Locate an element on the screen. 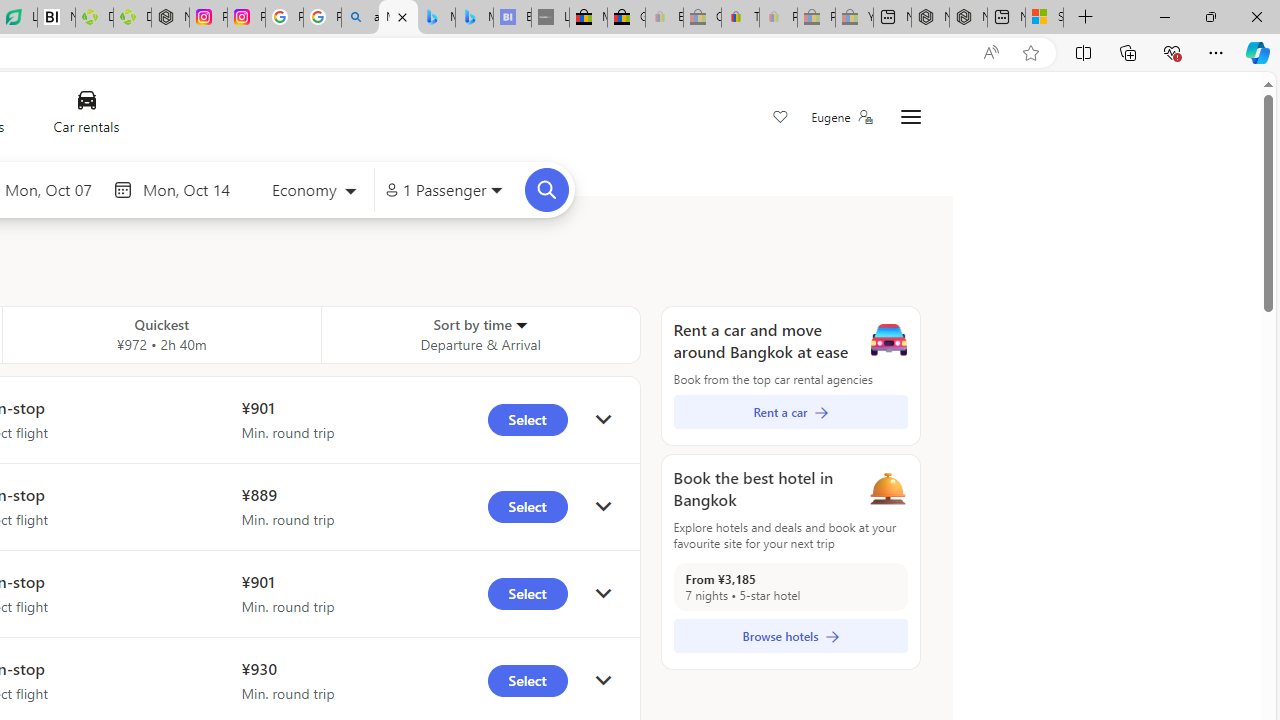 This screenshot has width=1280, height=720. 1 Passenger is located at coordinates (444, 190).